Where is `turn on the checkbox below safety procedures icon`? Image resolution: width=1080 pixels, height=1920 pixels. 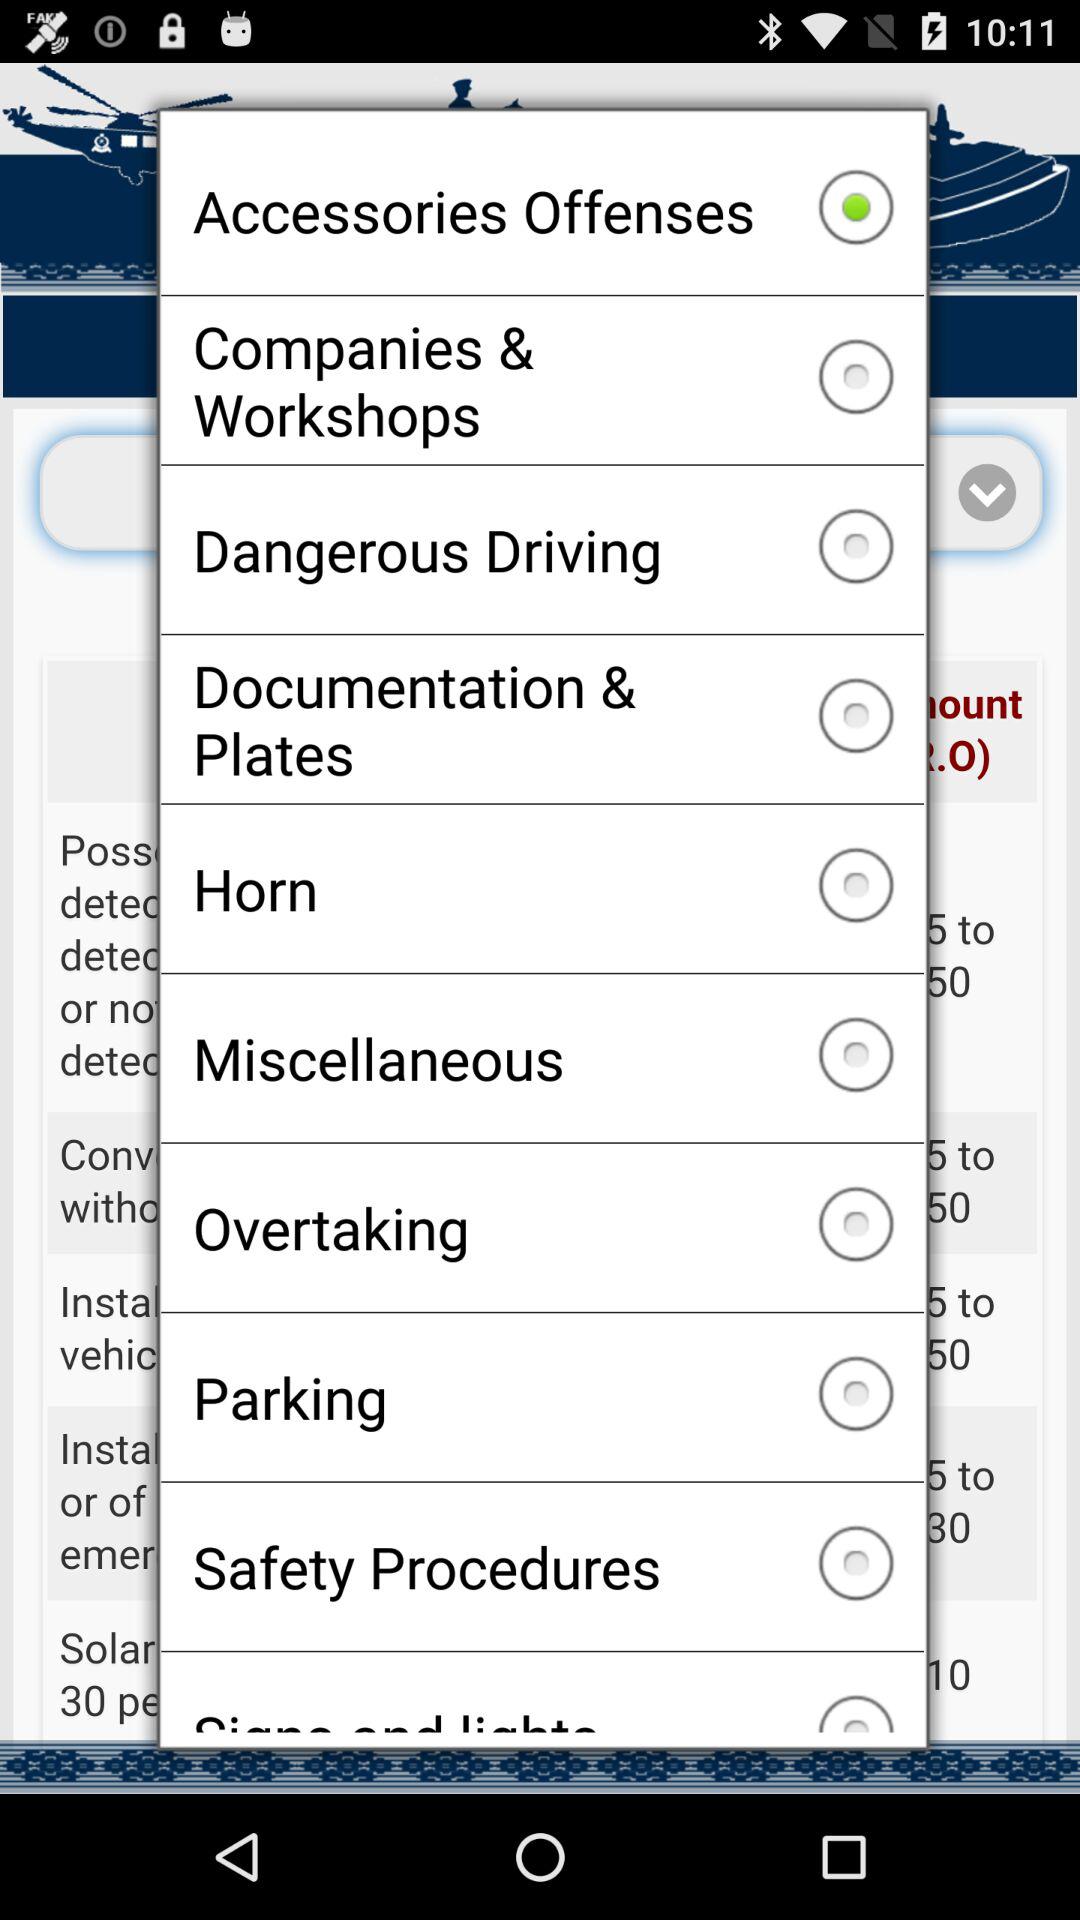
turn on the checkbox below safety procedures icon is located at coordinates (542, 1692).